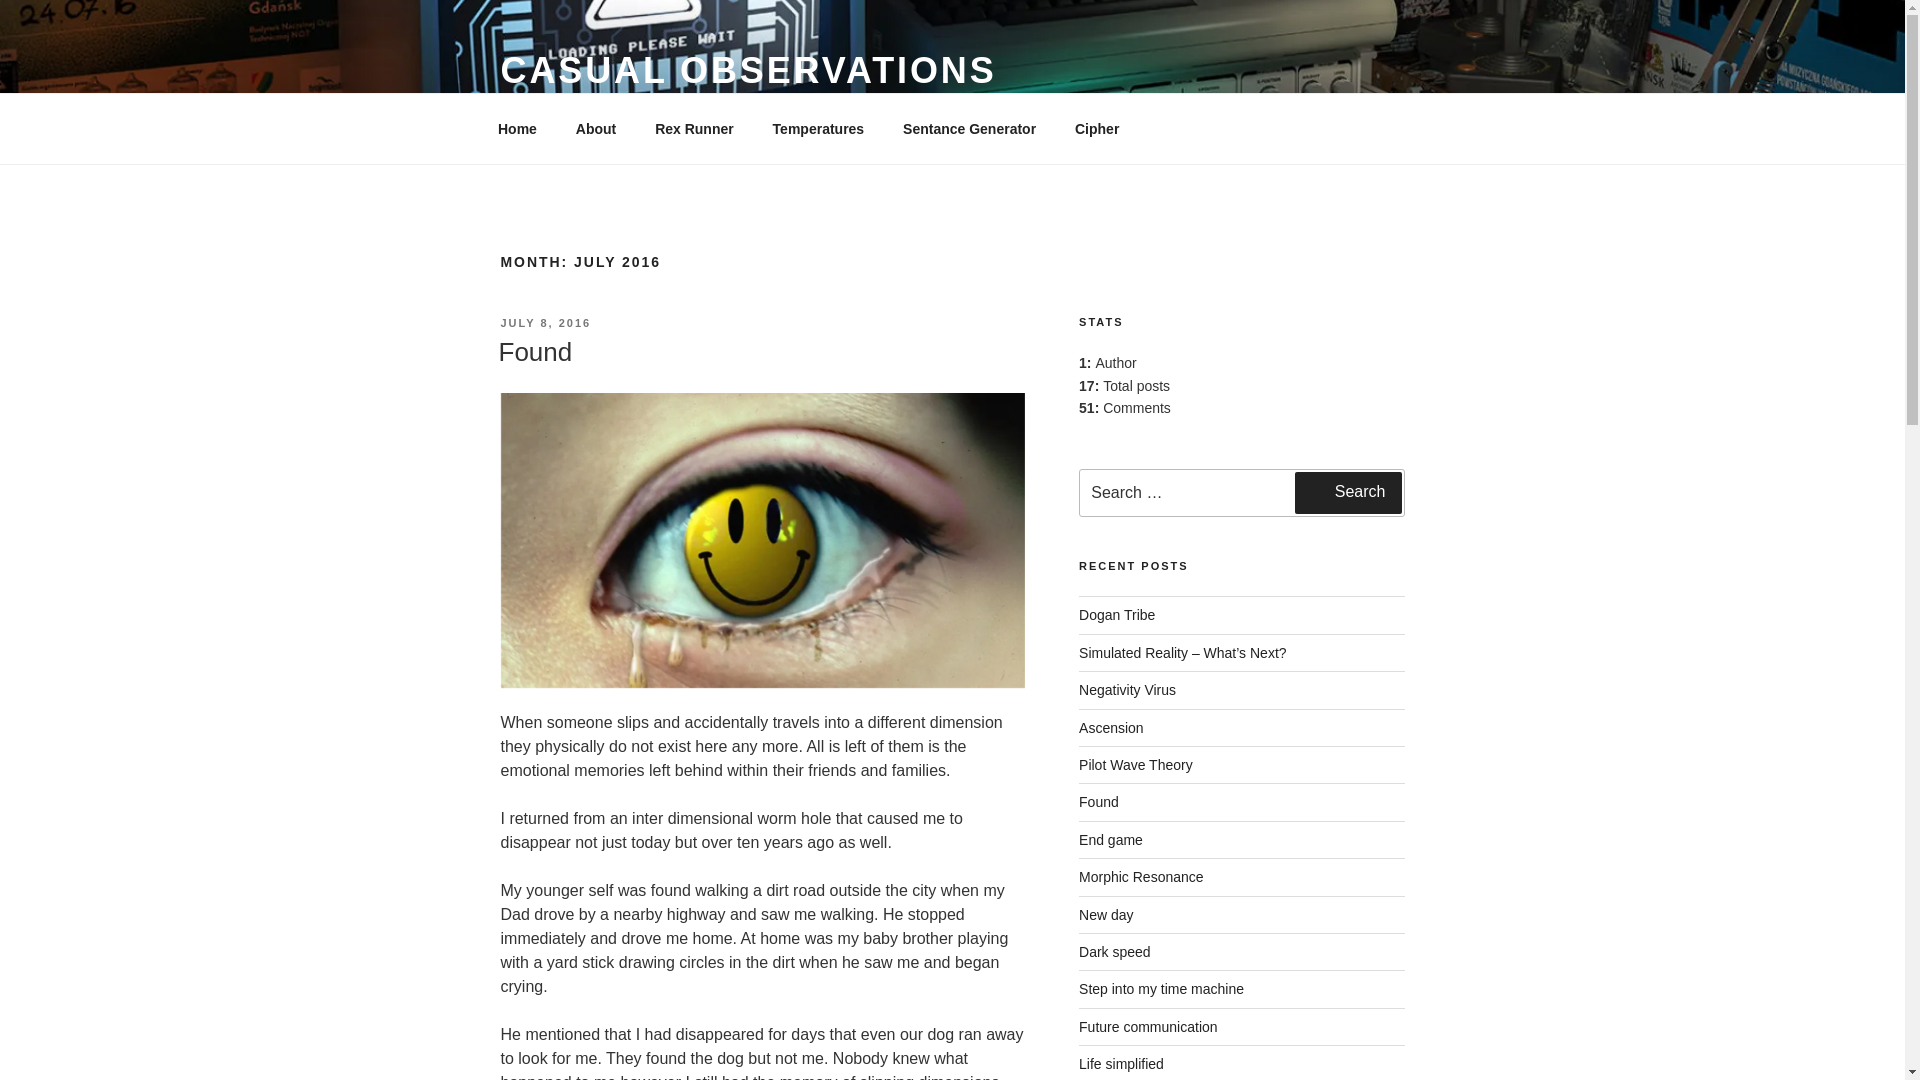 The image size is (1920, 1080). Describe the element at coordinates (1127, 689) in the screenshot. I see `Negativity Virus` at that location.